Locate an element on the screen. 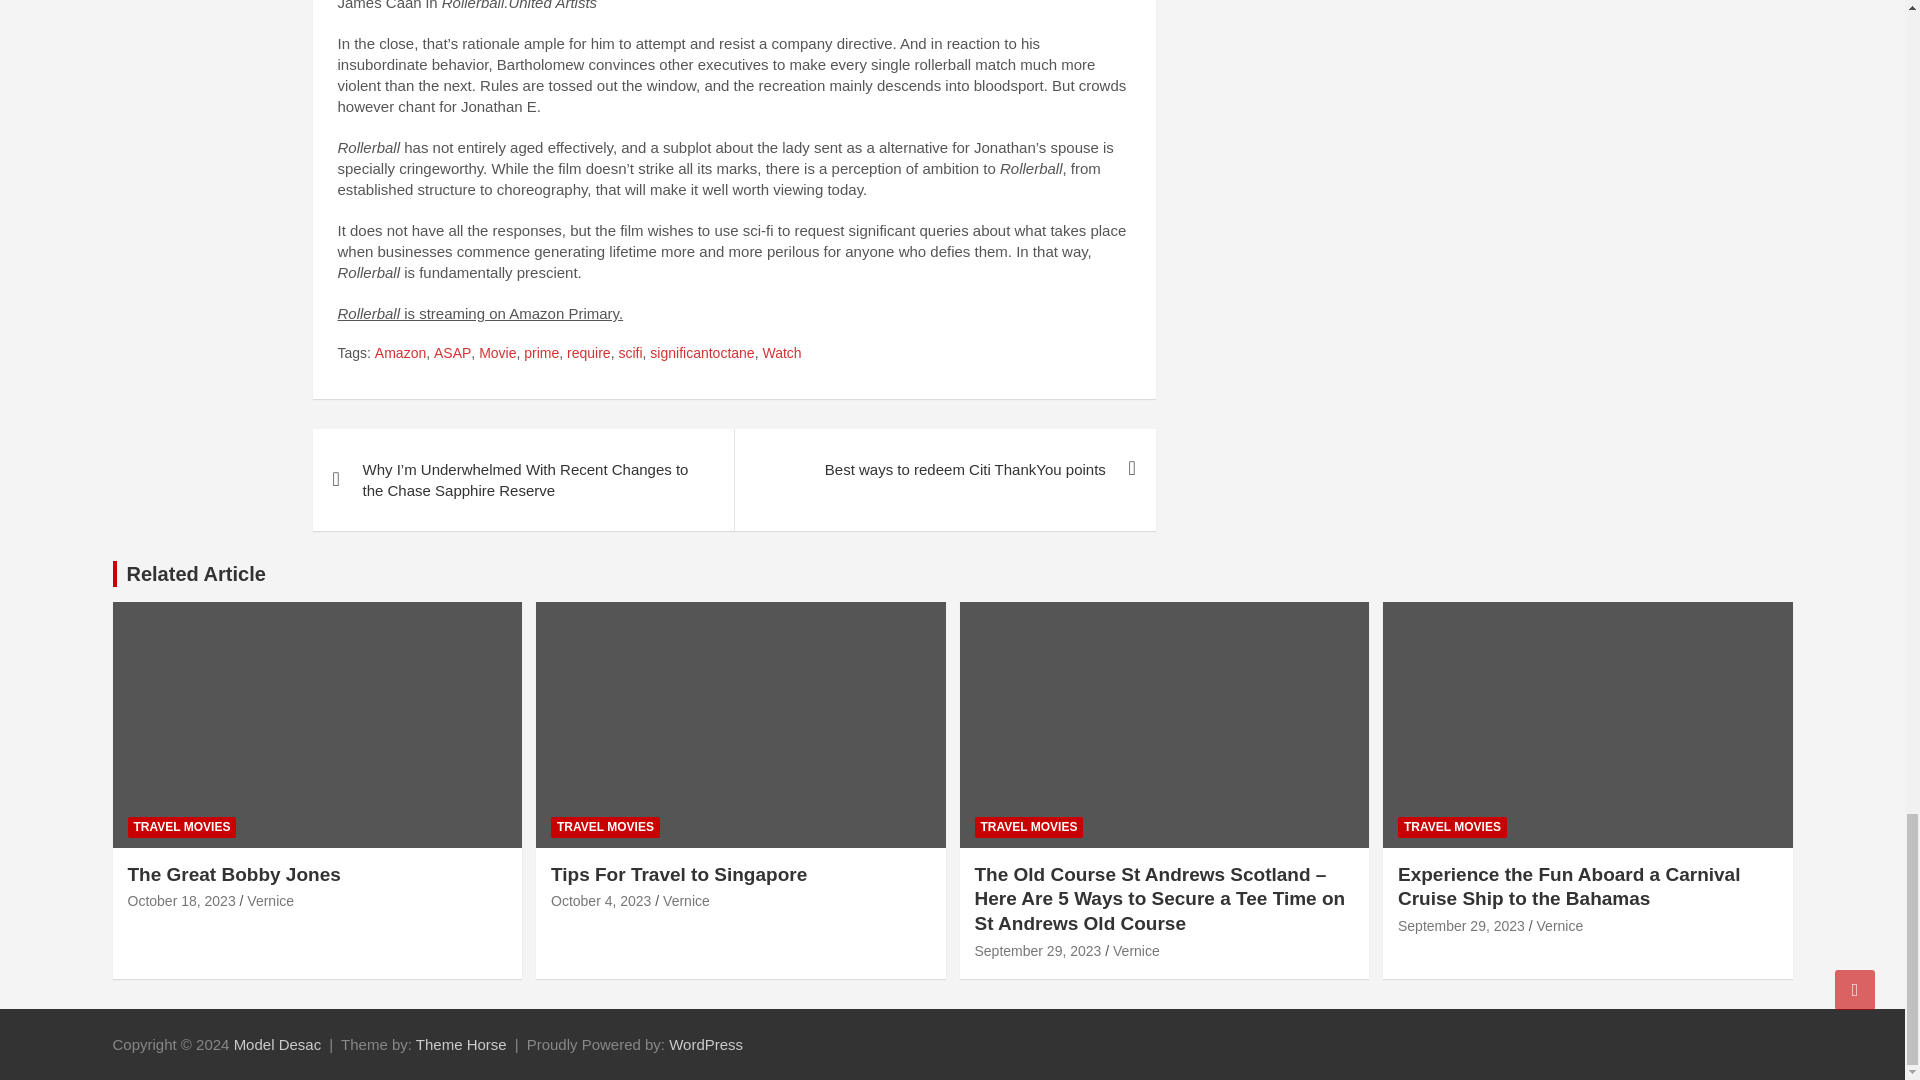 This screenshot has width=1920, height=1080. scifi is located at coordinates (630, 354).